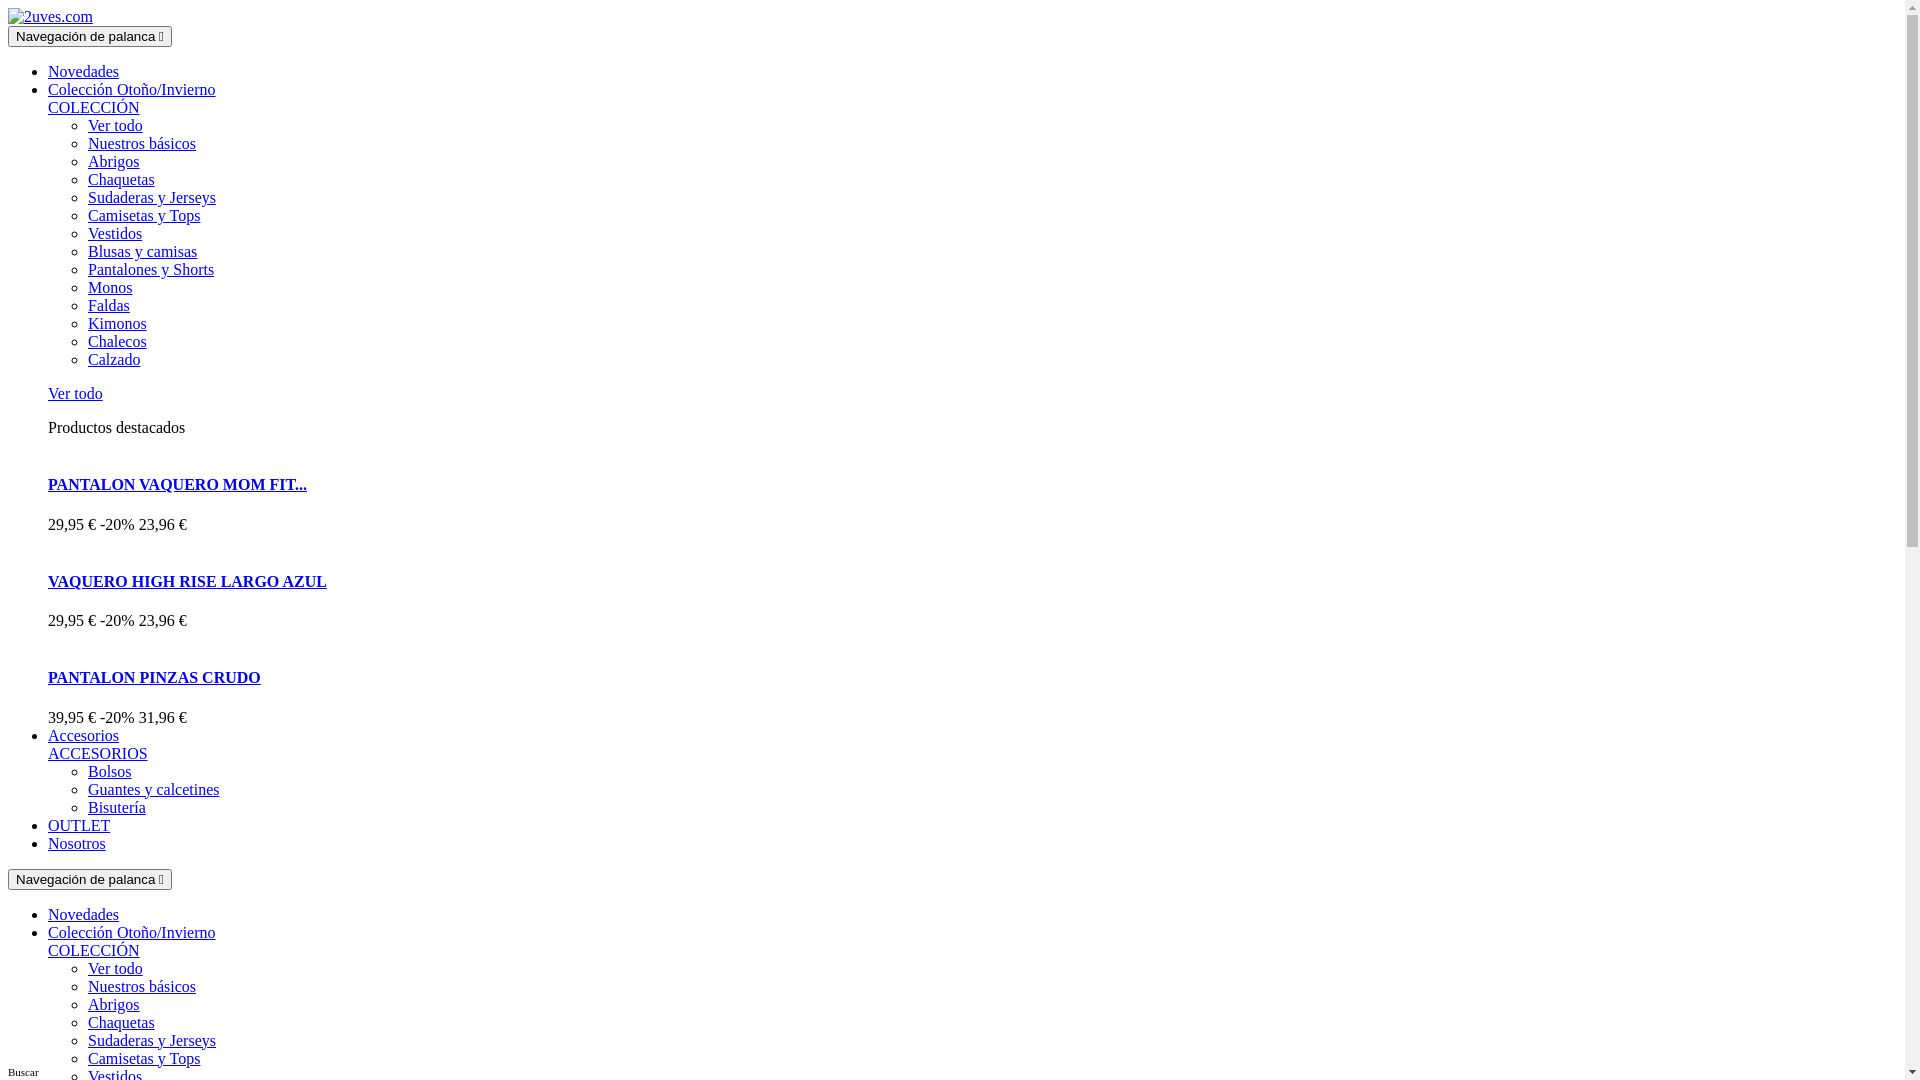 The image size is (1920, 1080). I want to click on Monos, so click(110, 288).